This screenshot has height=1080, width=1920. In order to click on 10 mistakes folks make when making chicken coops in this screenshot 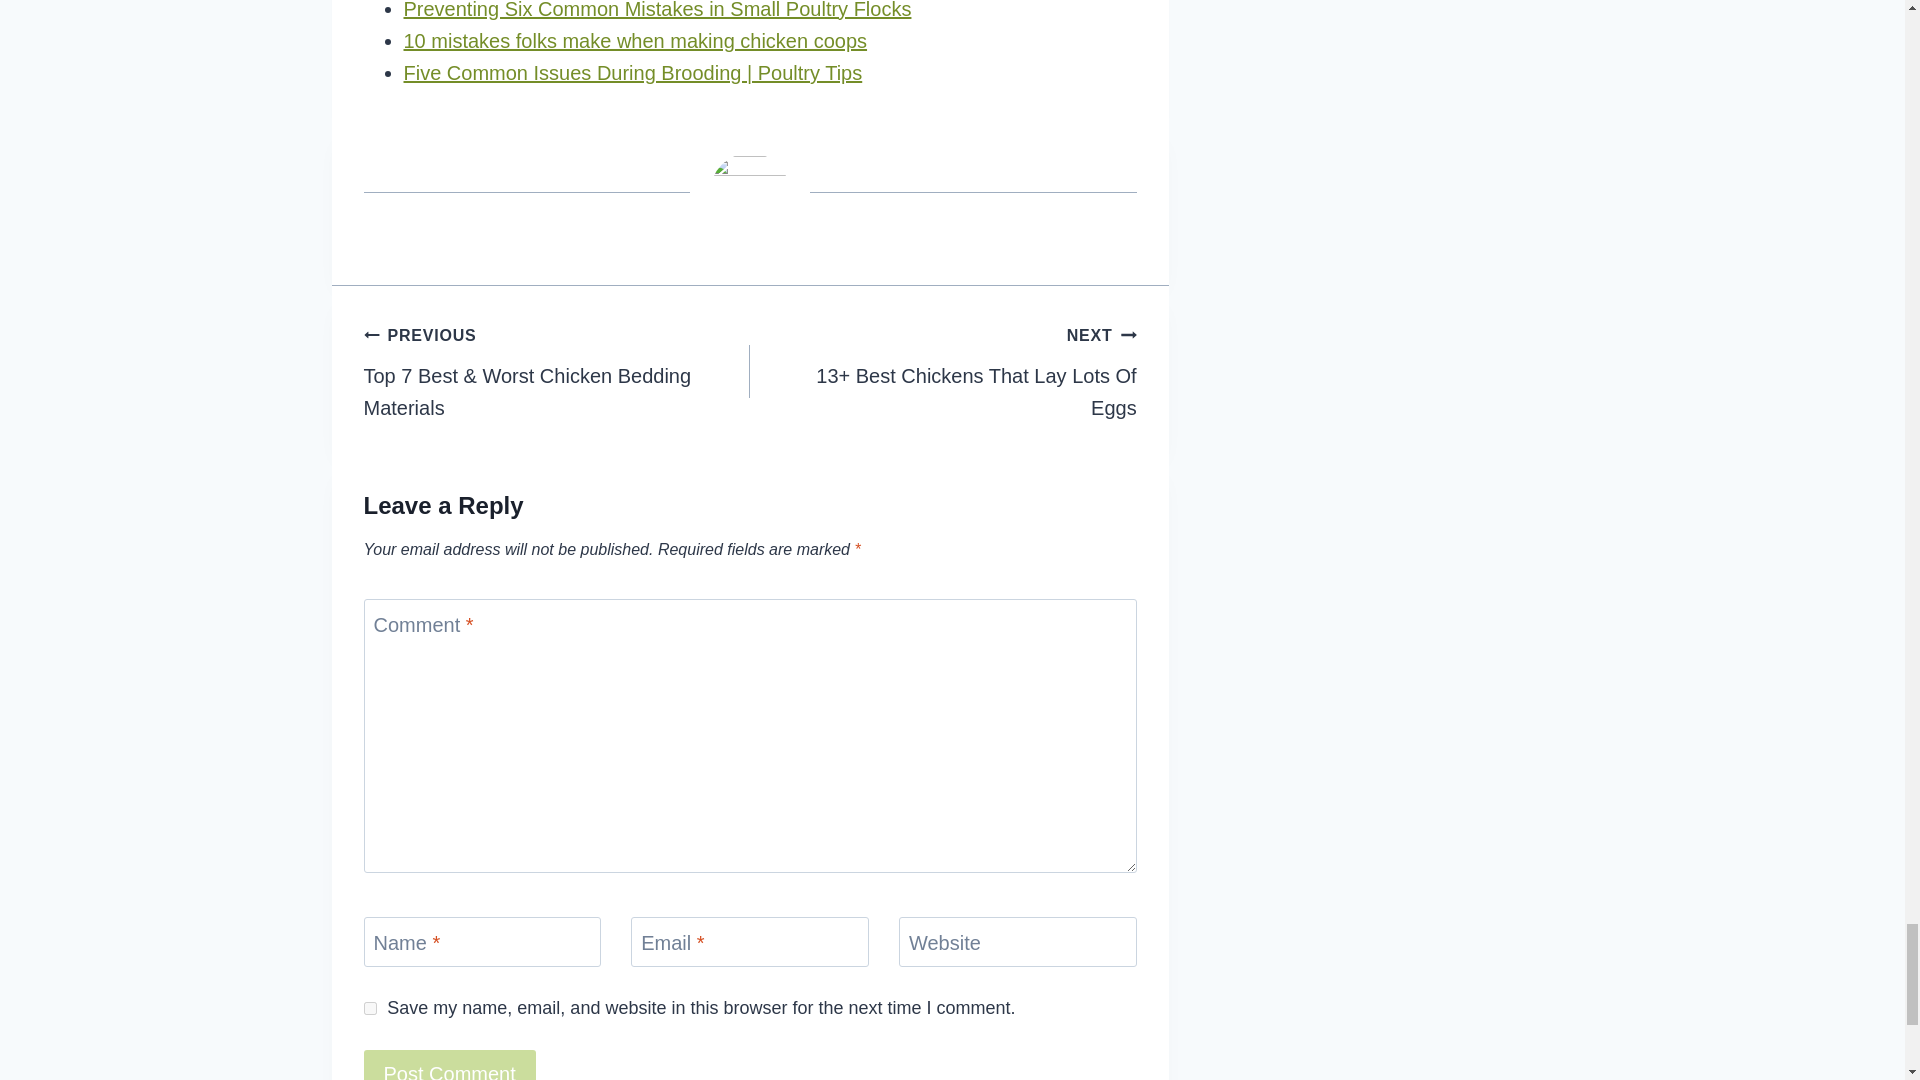, I will do `click(635, 40)`.